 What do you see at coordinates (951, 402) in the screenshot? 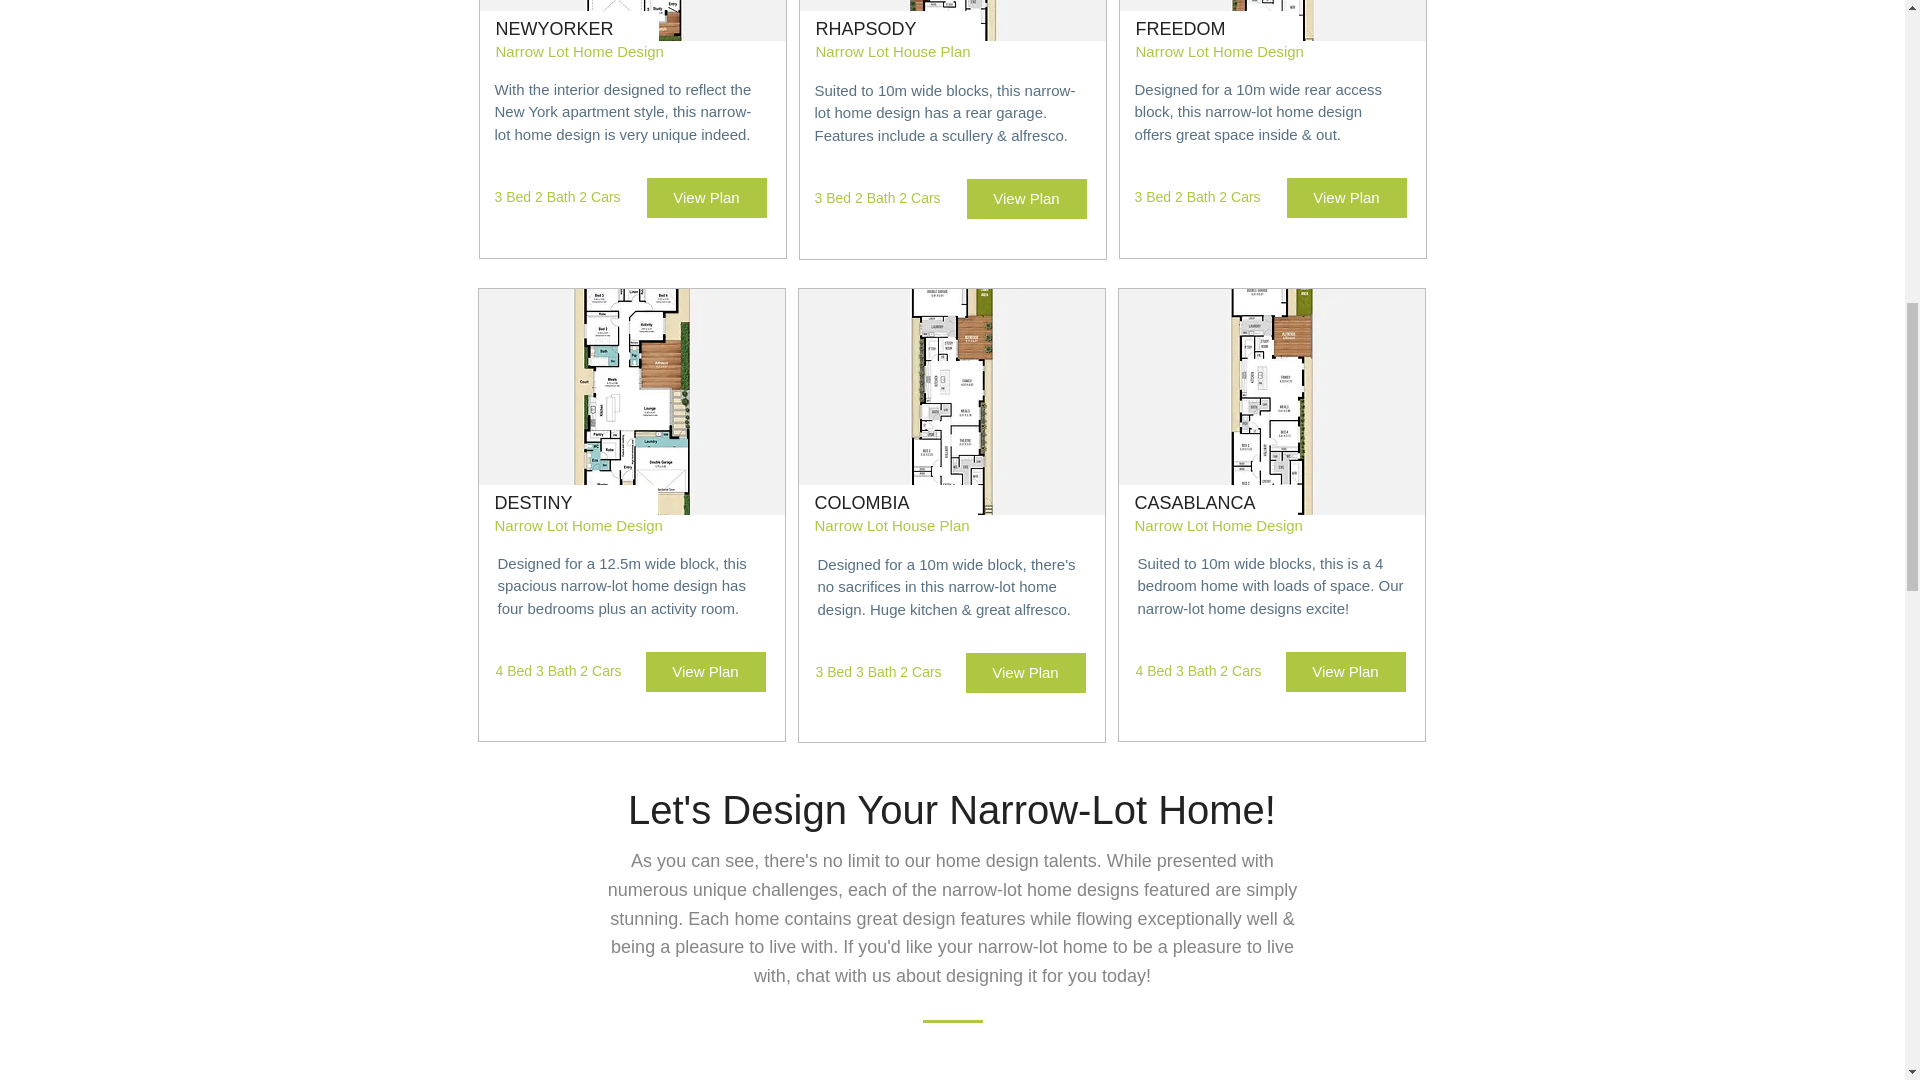
I see `Narrow-Lot House Plan - The Colombia` at bounding box center [951, 402].